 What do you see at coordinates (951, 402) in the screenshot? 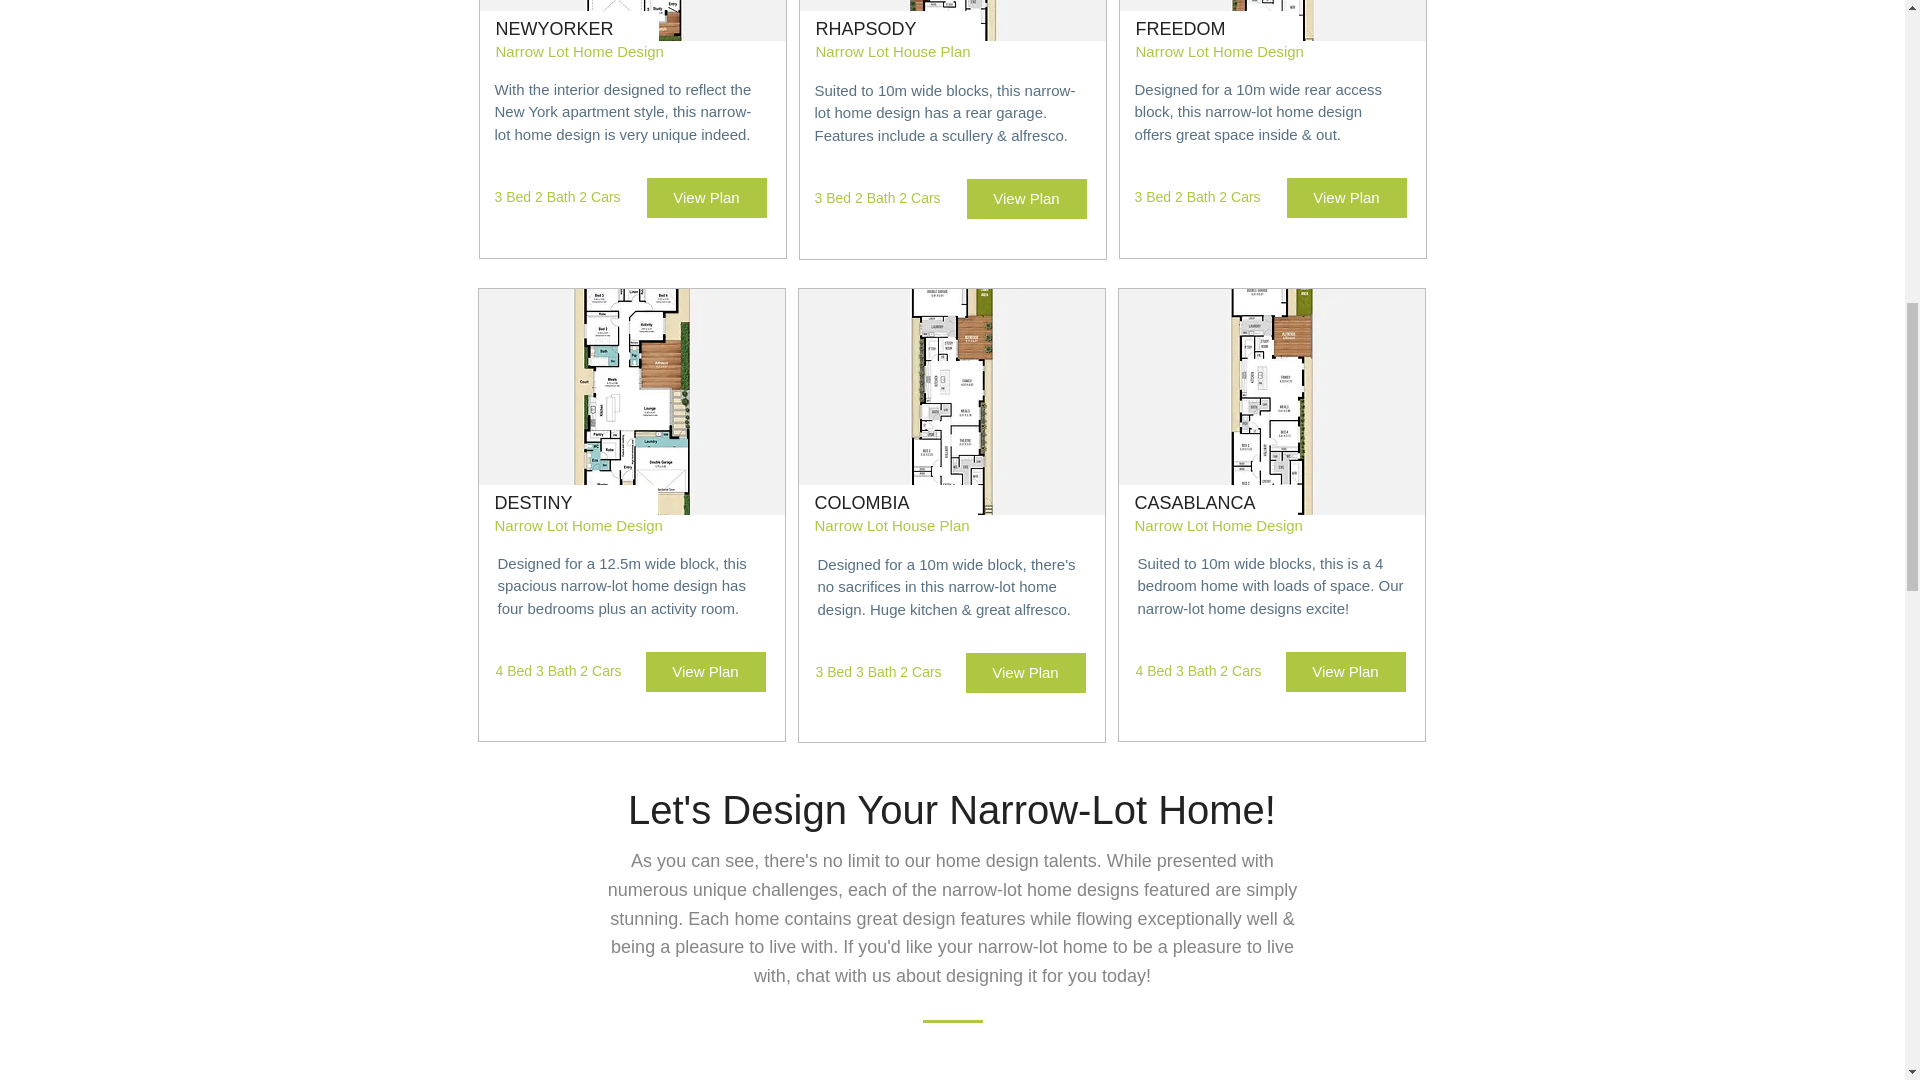
I see `Narrow-Lot House Plan - The Colombia` at bounding box center [951, 402].